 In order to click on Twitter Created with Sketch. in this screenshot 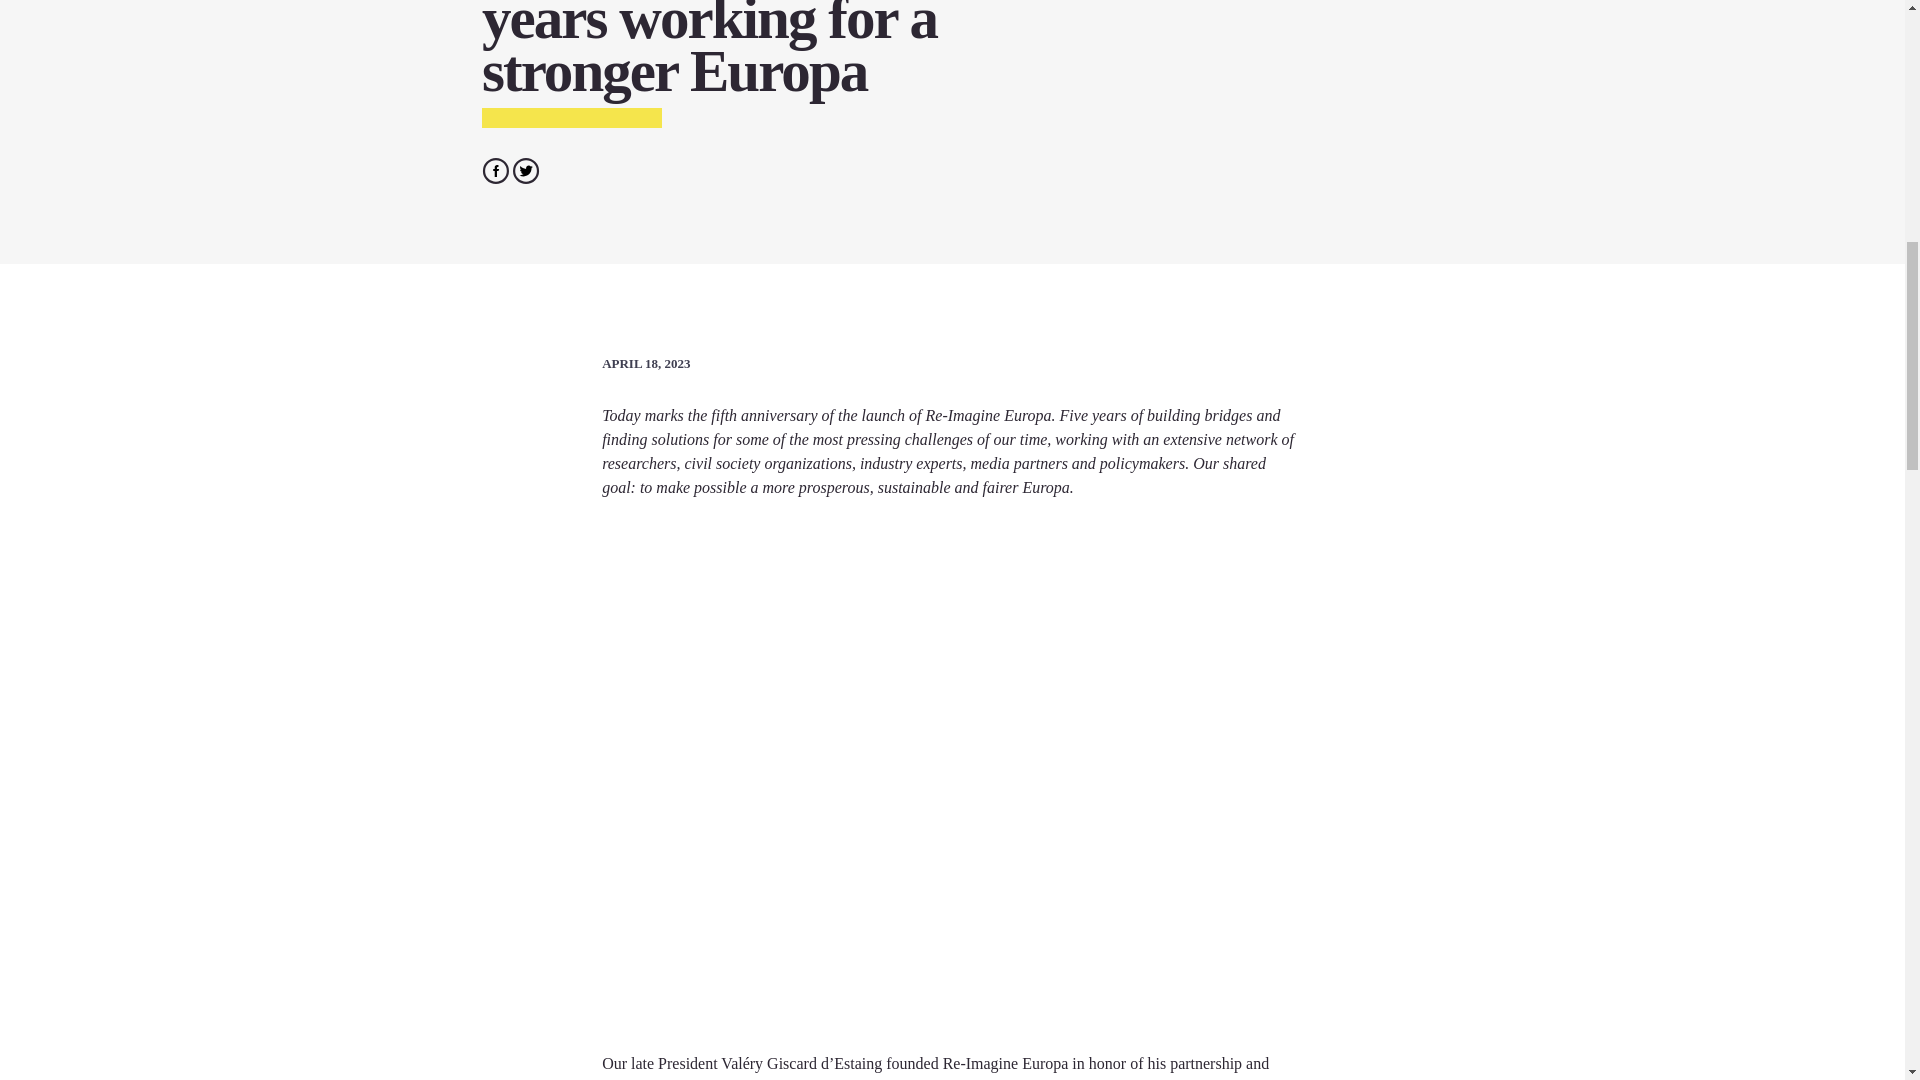, I will do `click(526, 169)`.